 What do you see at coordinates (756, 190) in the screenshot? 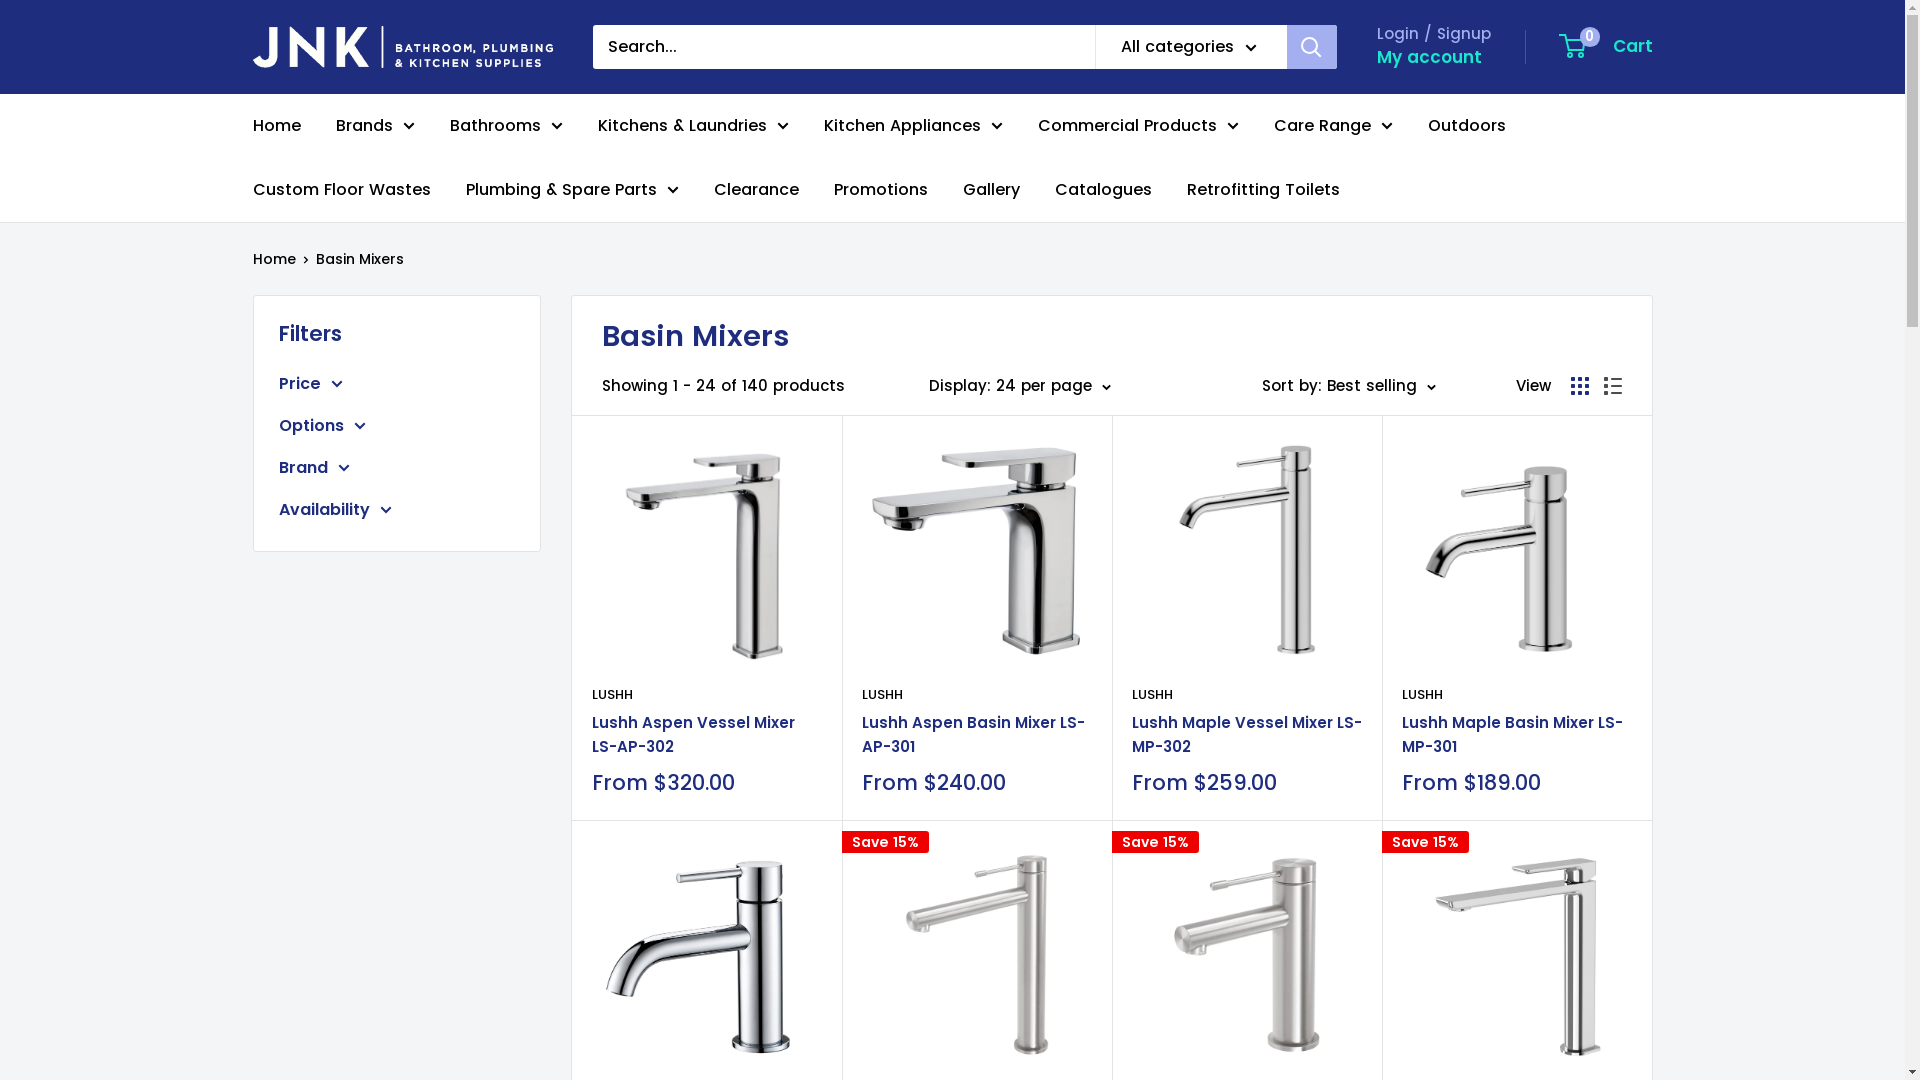
I see `Clearance` at bounding box center [756, 190].